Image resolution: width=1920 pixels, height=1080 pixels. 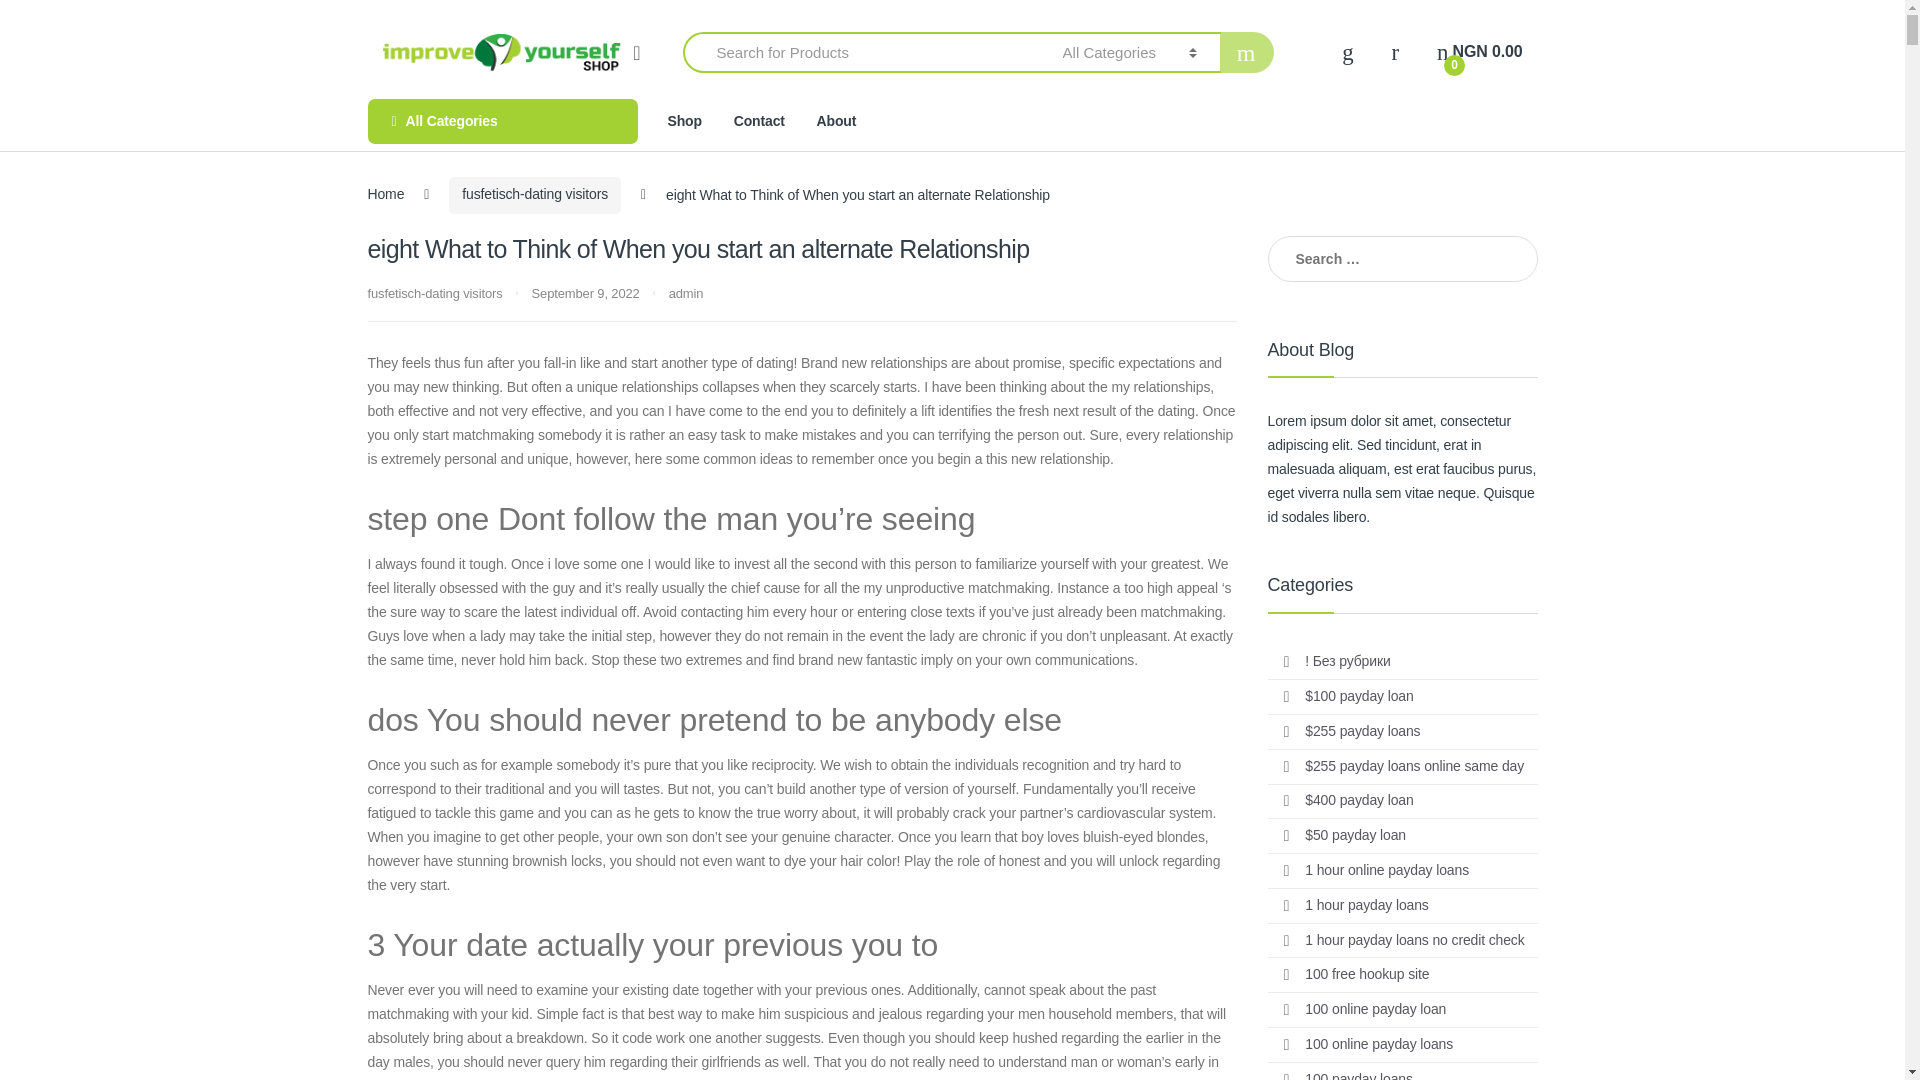 I want to click on About, so click(x=1479, y=52).